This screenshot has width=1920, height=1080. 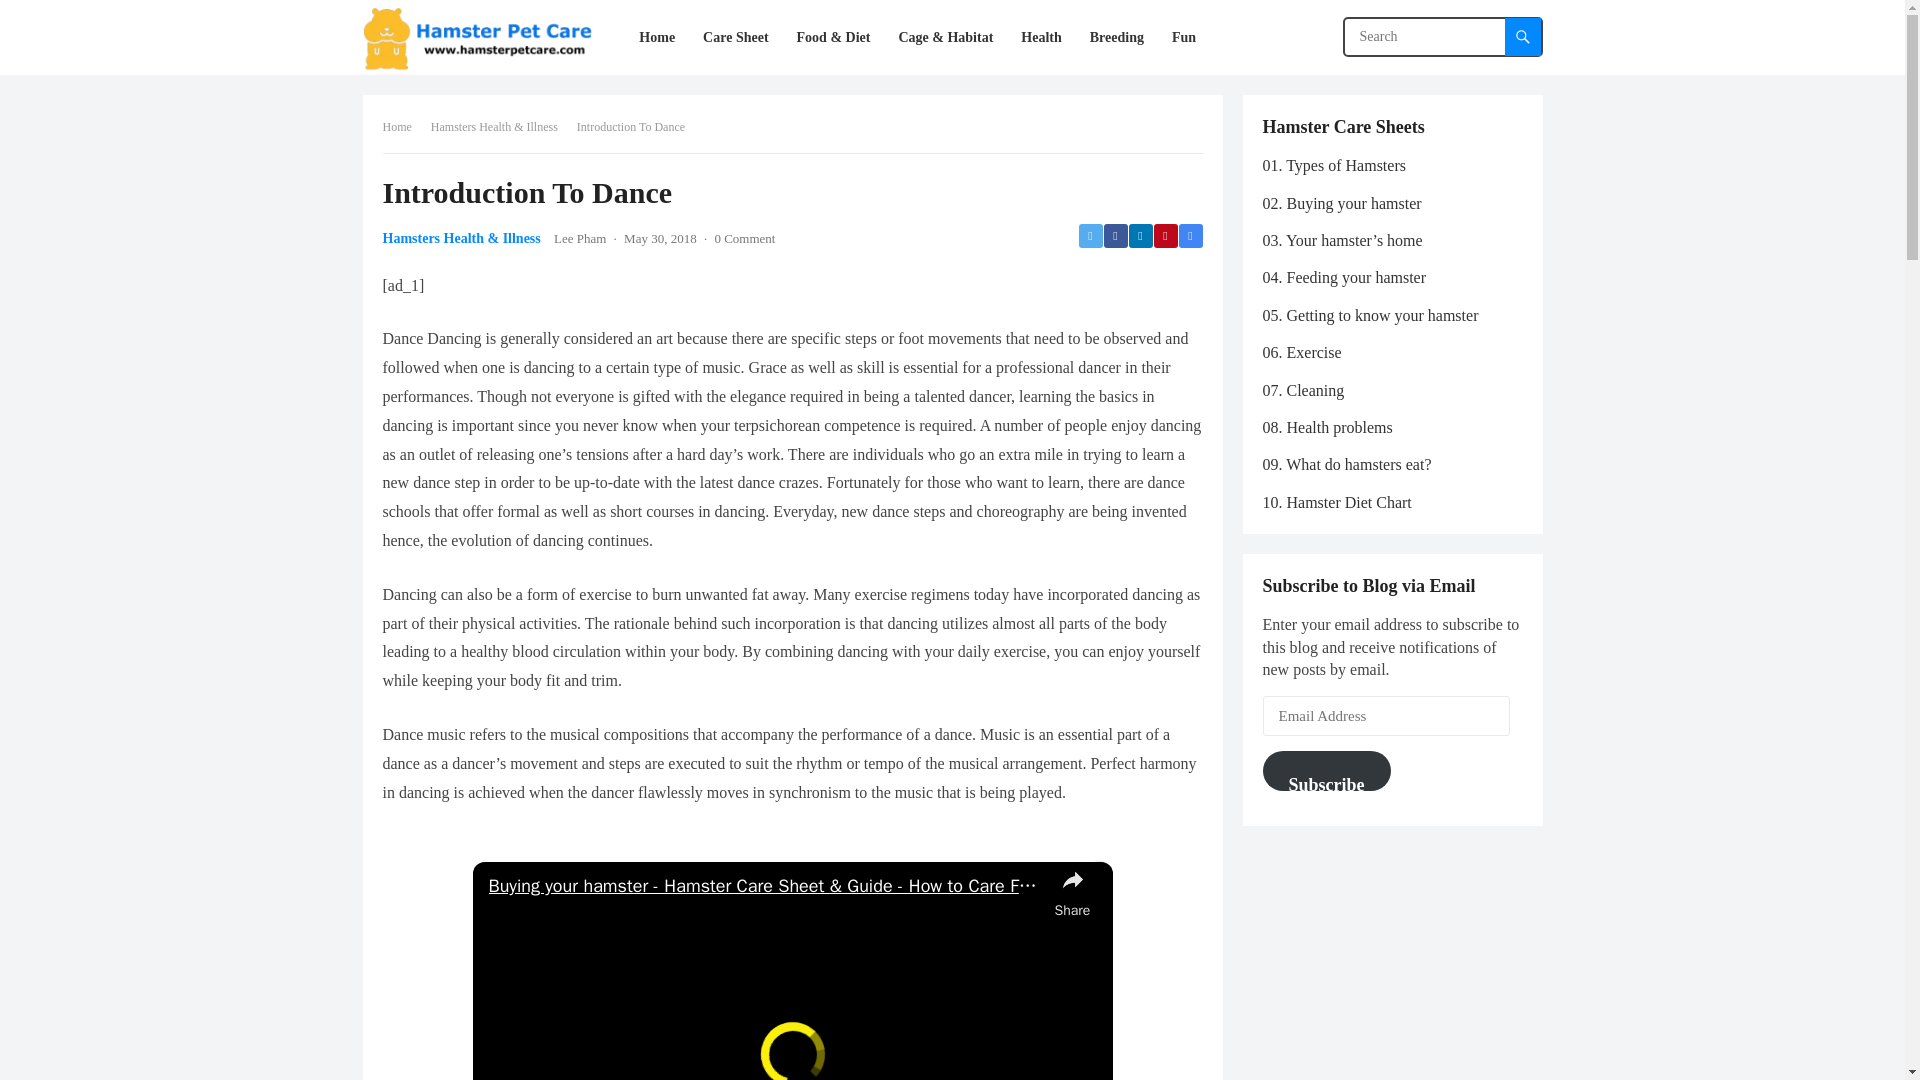 I want to click on Breeding, so click(x=1116, y=37).